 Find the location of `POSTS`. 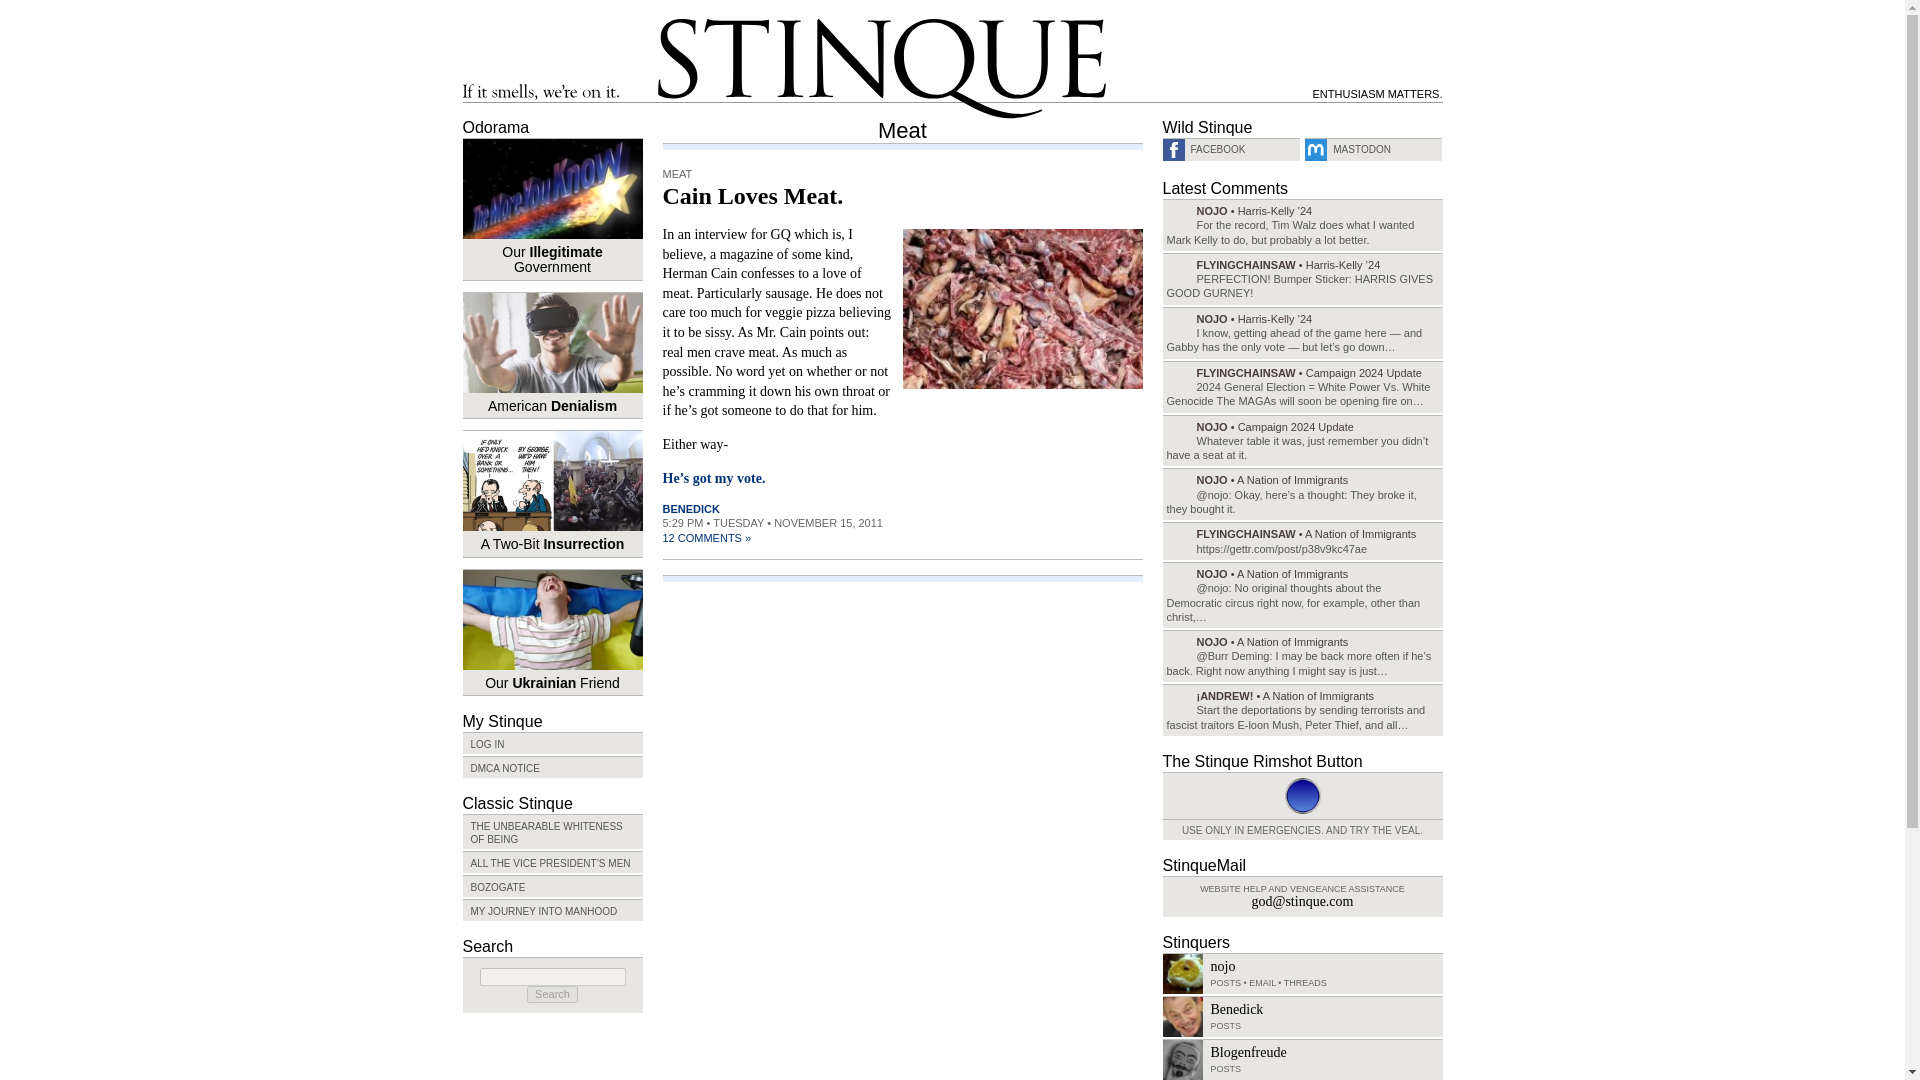

POSTS is located at coordinates (1224, 1068).